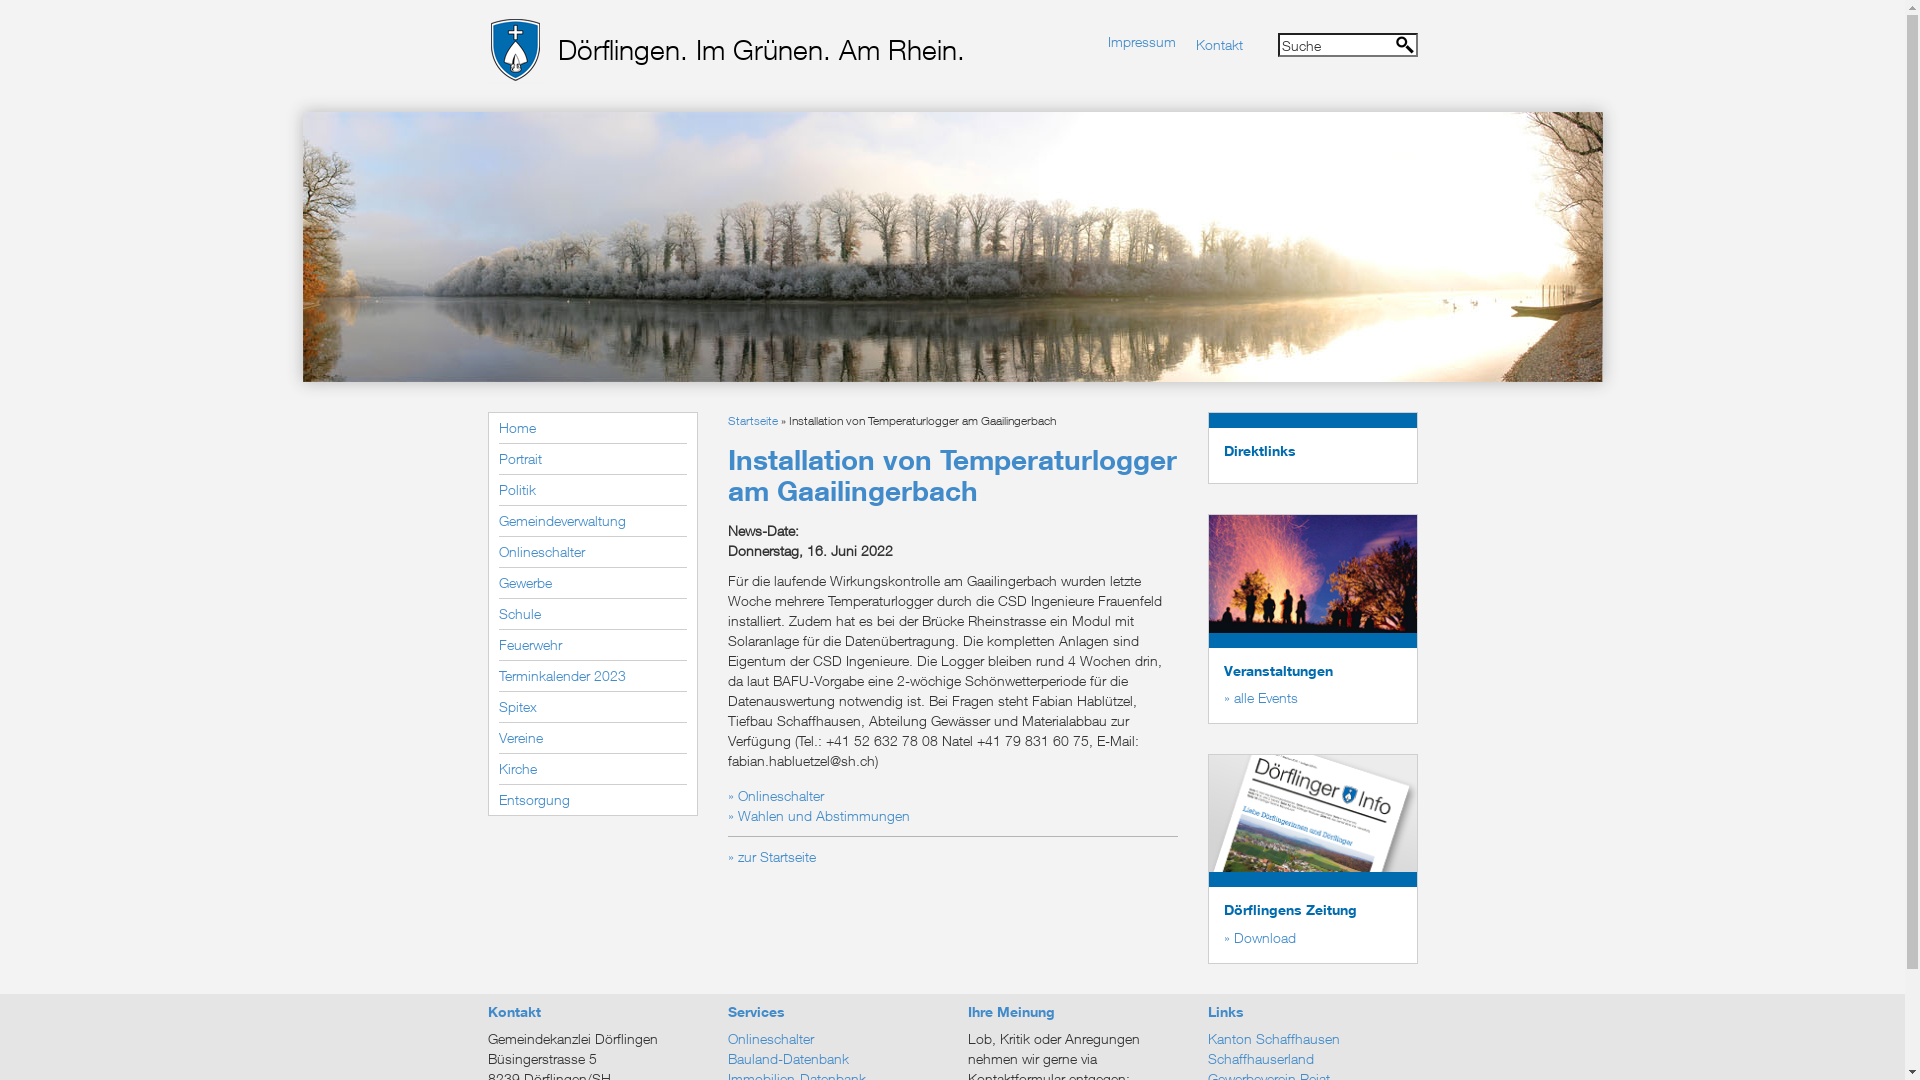  Describe the element at coordinates (592, 646) in the screenshot. I see `Feuerwehr` at that location.